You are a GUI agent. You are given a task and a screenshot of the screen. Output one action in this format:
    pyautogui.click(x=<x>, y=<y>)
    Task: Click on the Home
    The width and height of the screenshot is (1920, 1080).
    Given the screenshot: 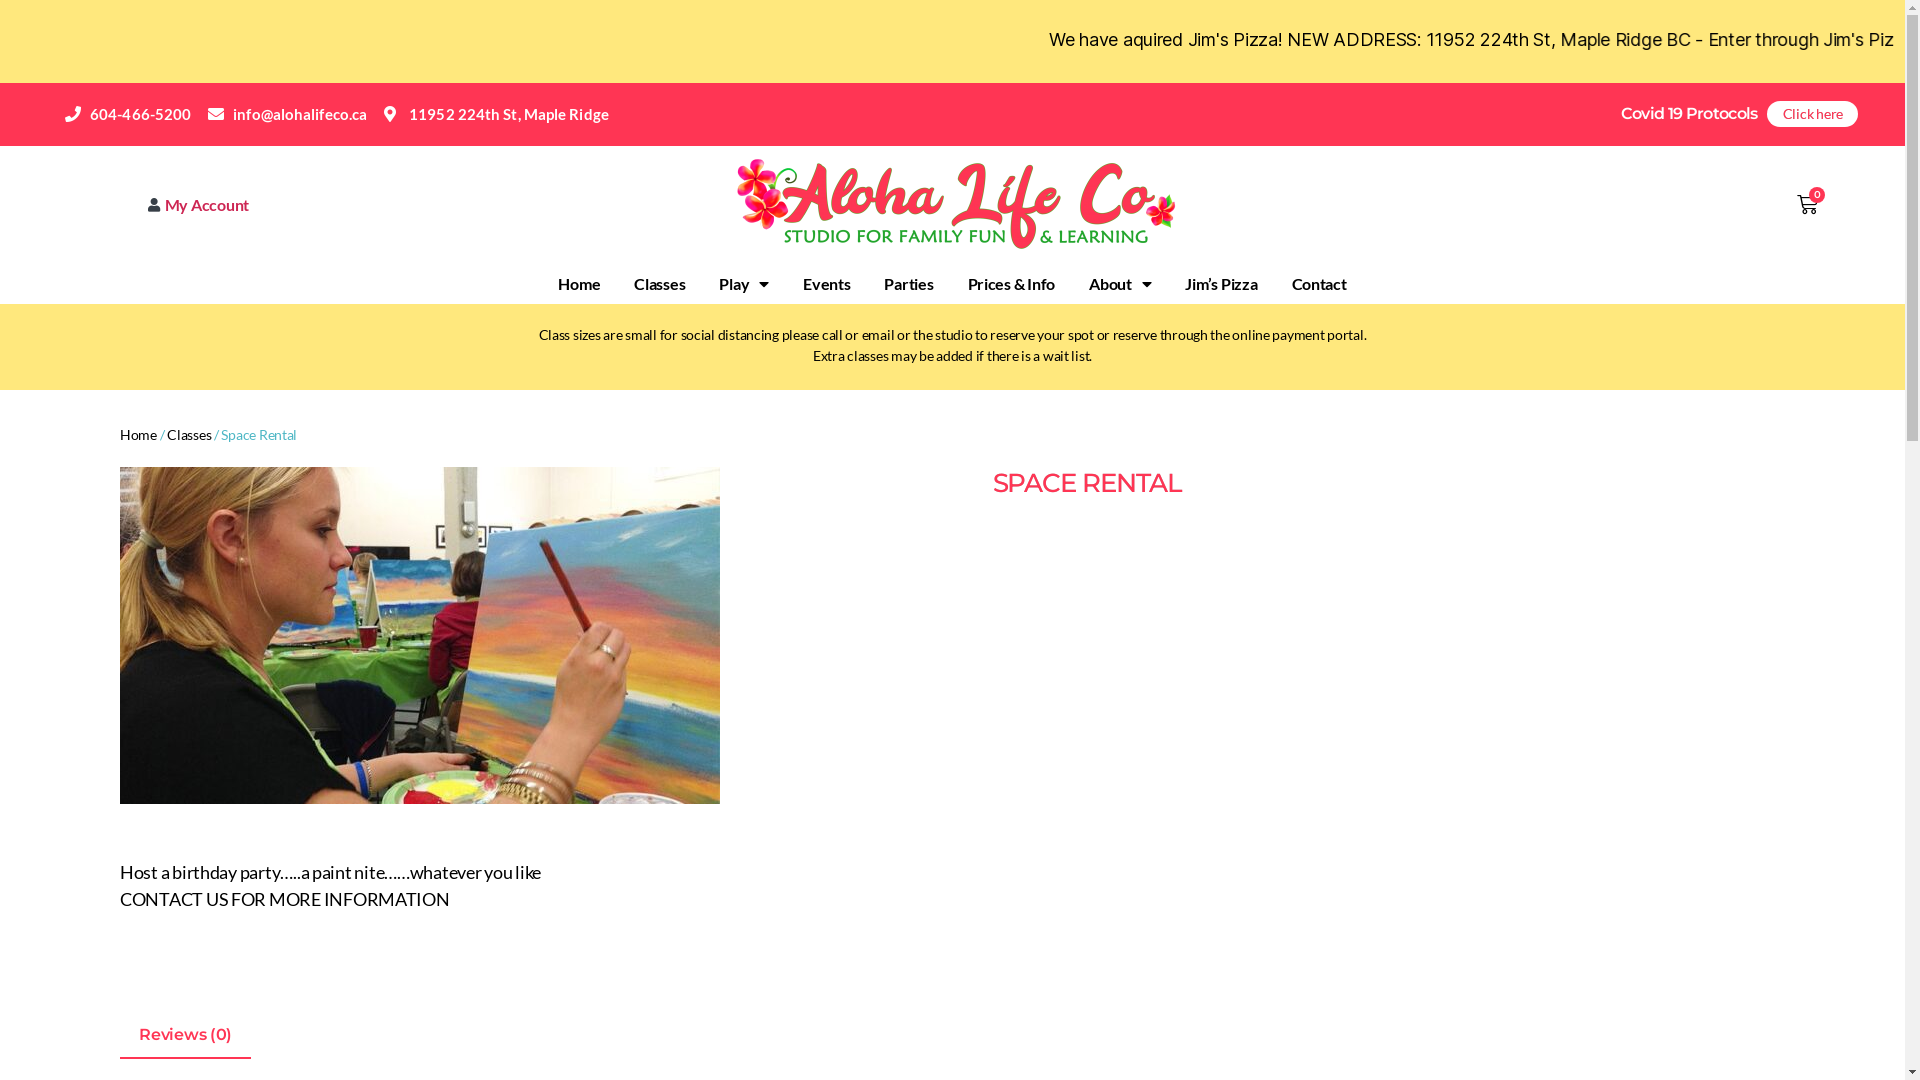 What is the action you would take?
    pyautogui.click(x=579, y=284)
    